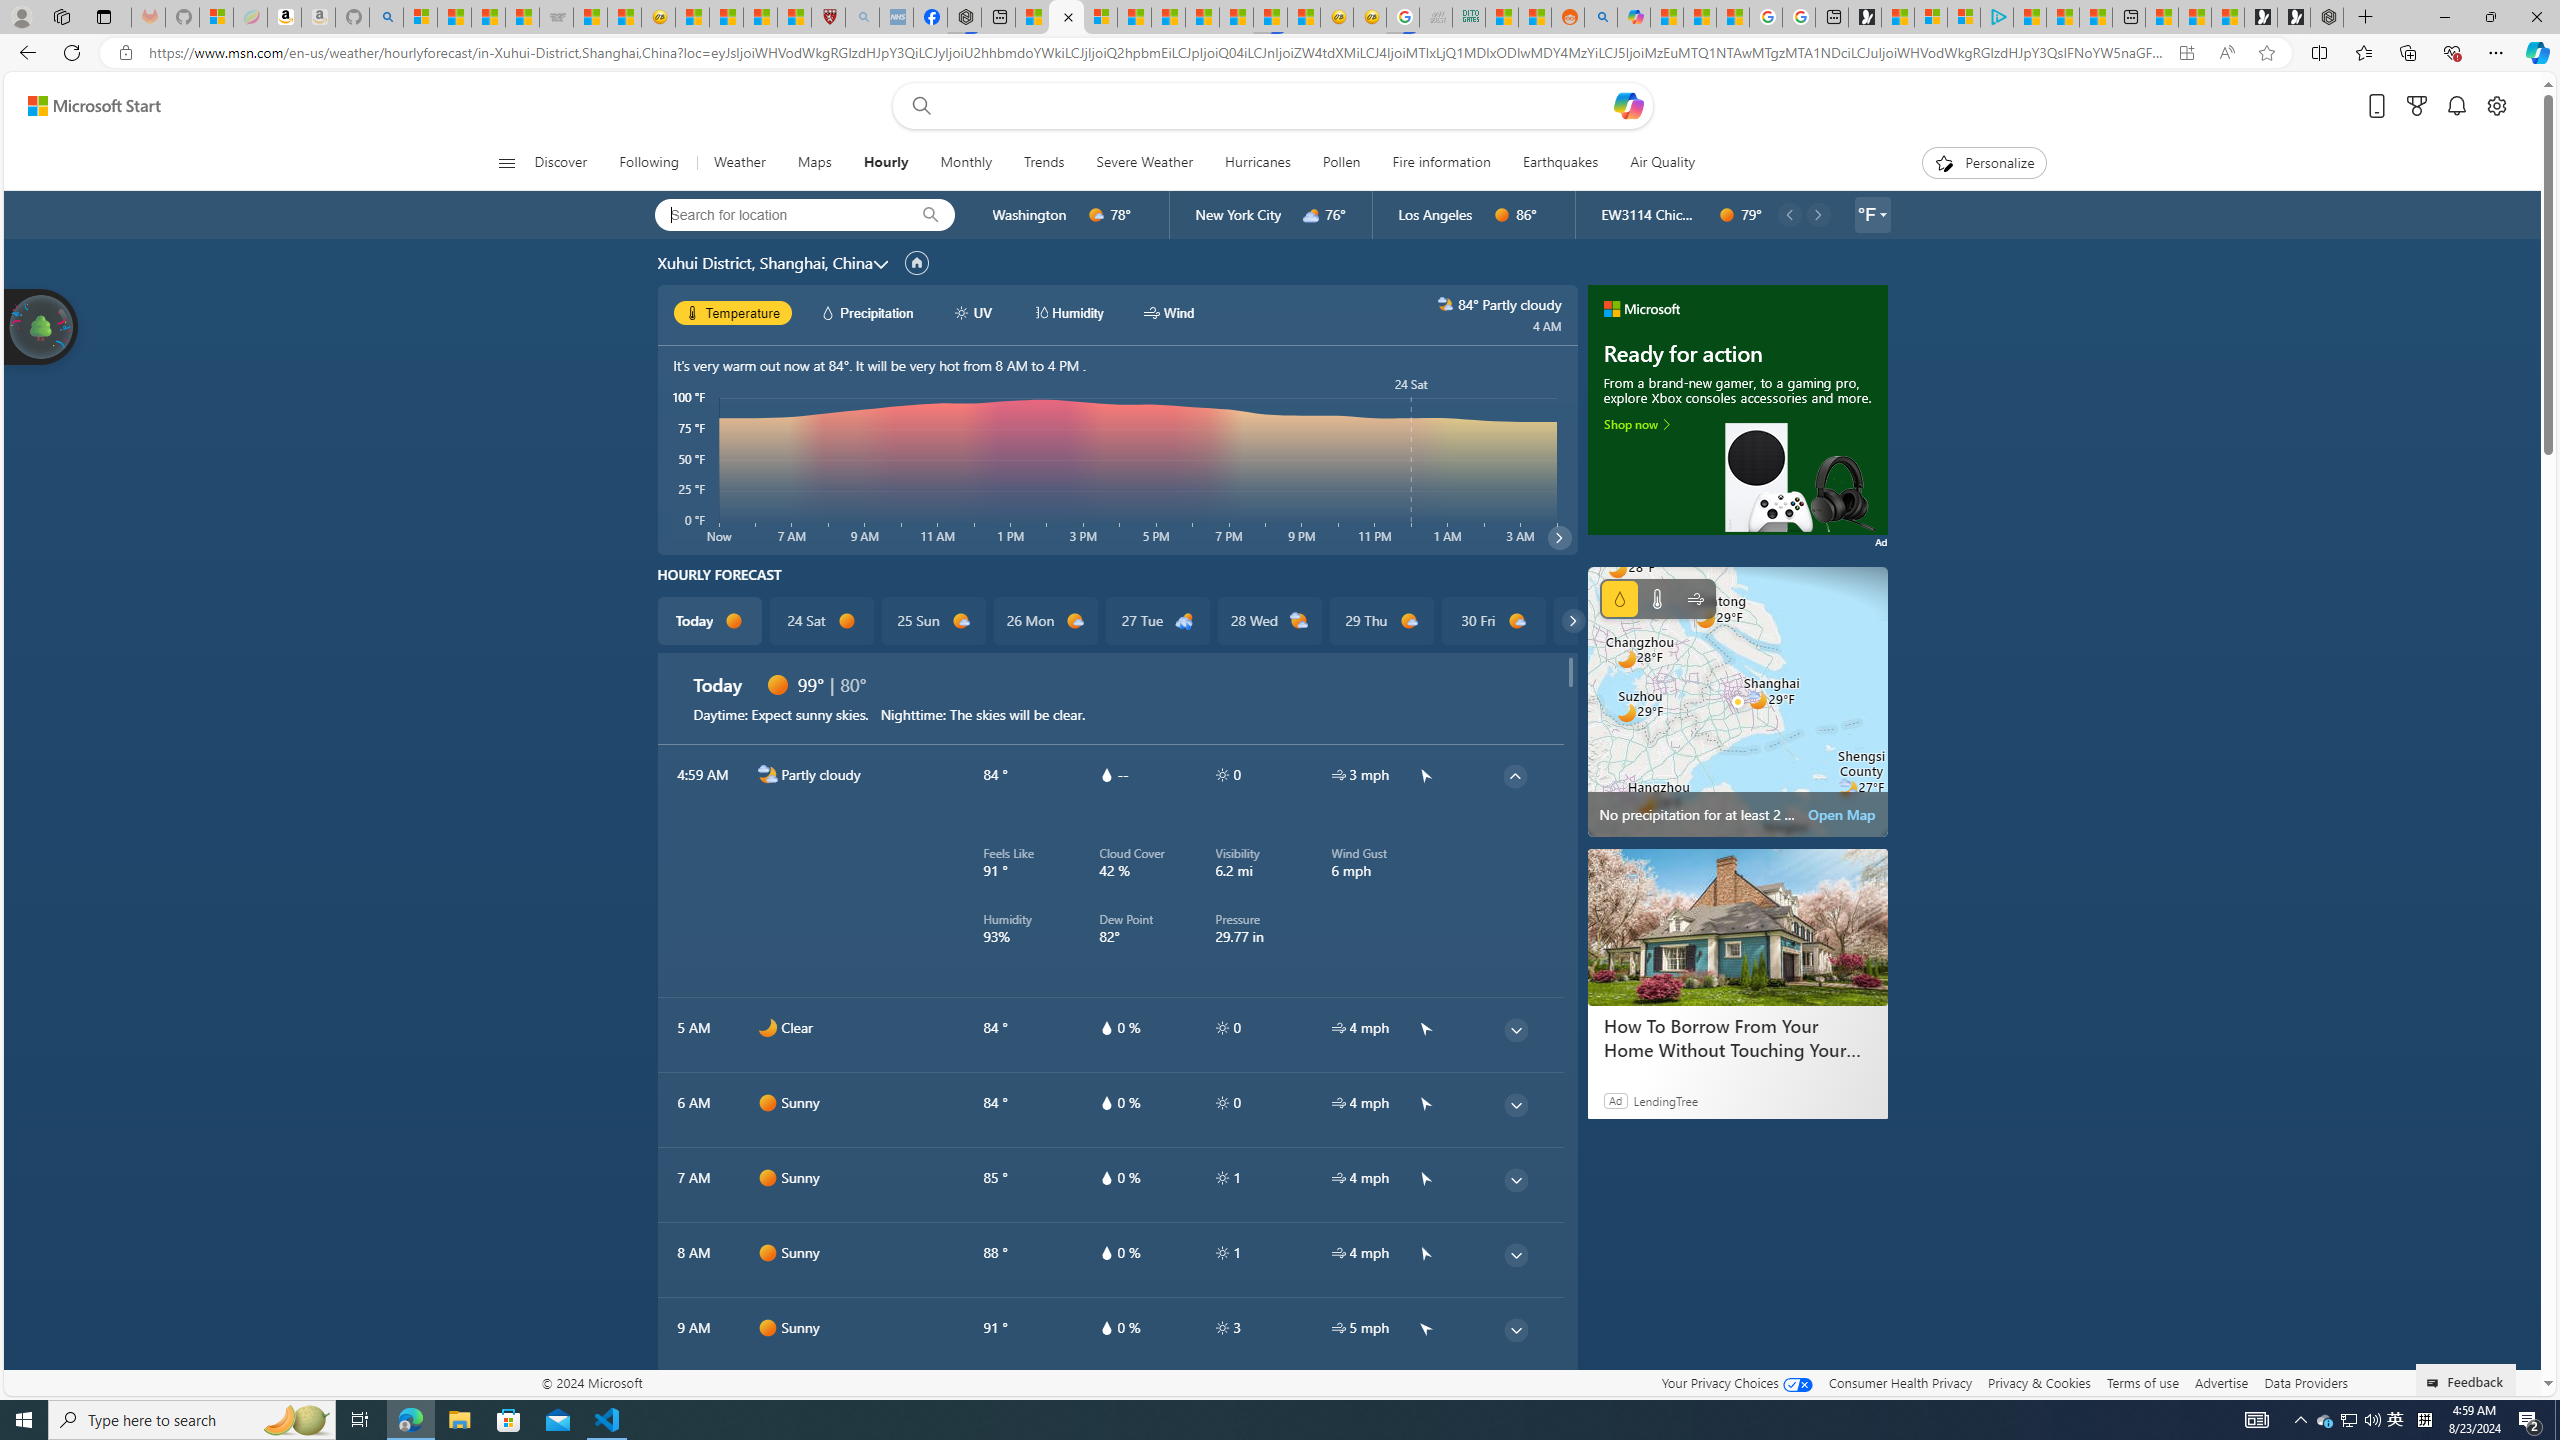 The height and width of the screenshot is (1440, 2560). Describe the element at coordinates (2305, 1382) in the screenshot. I see `Data Providers` at that location.